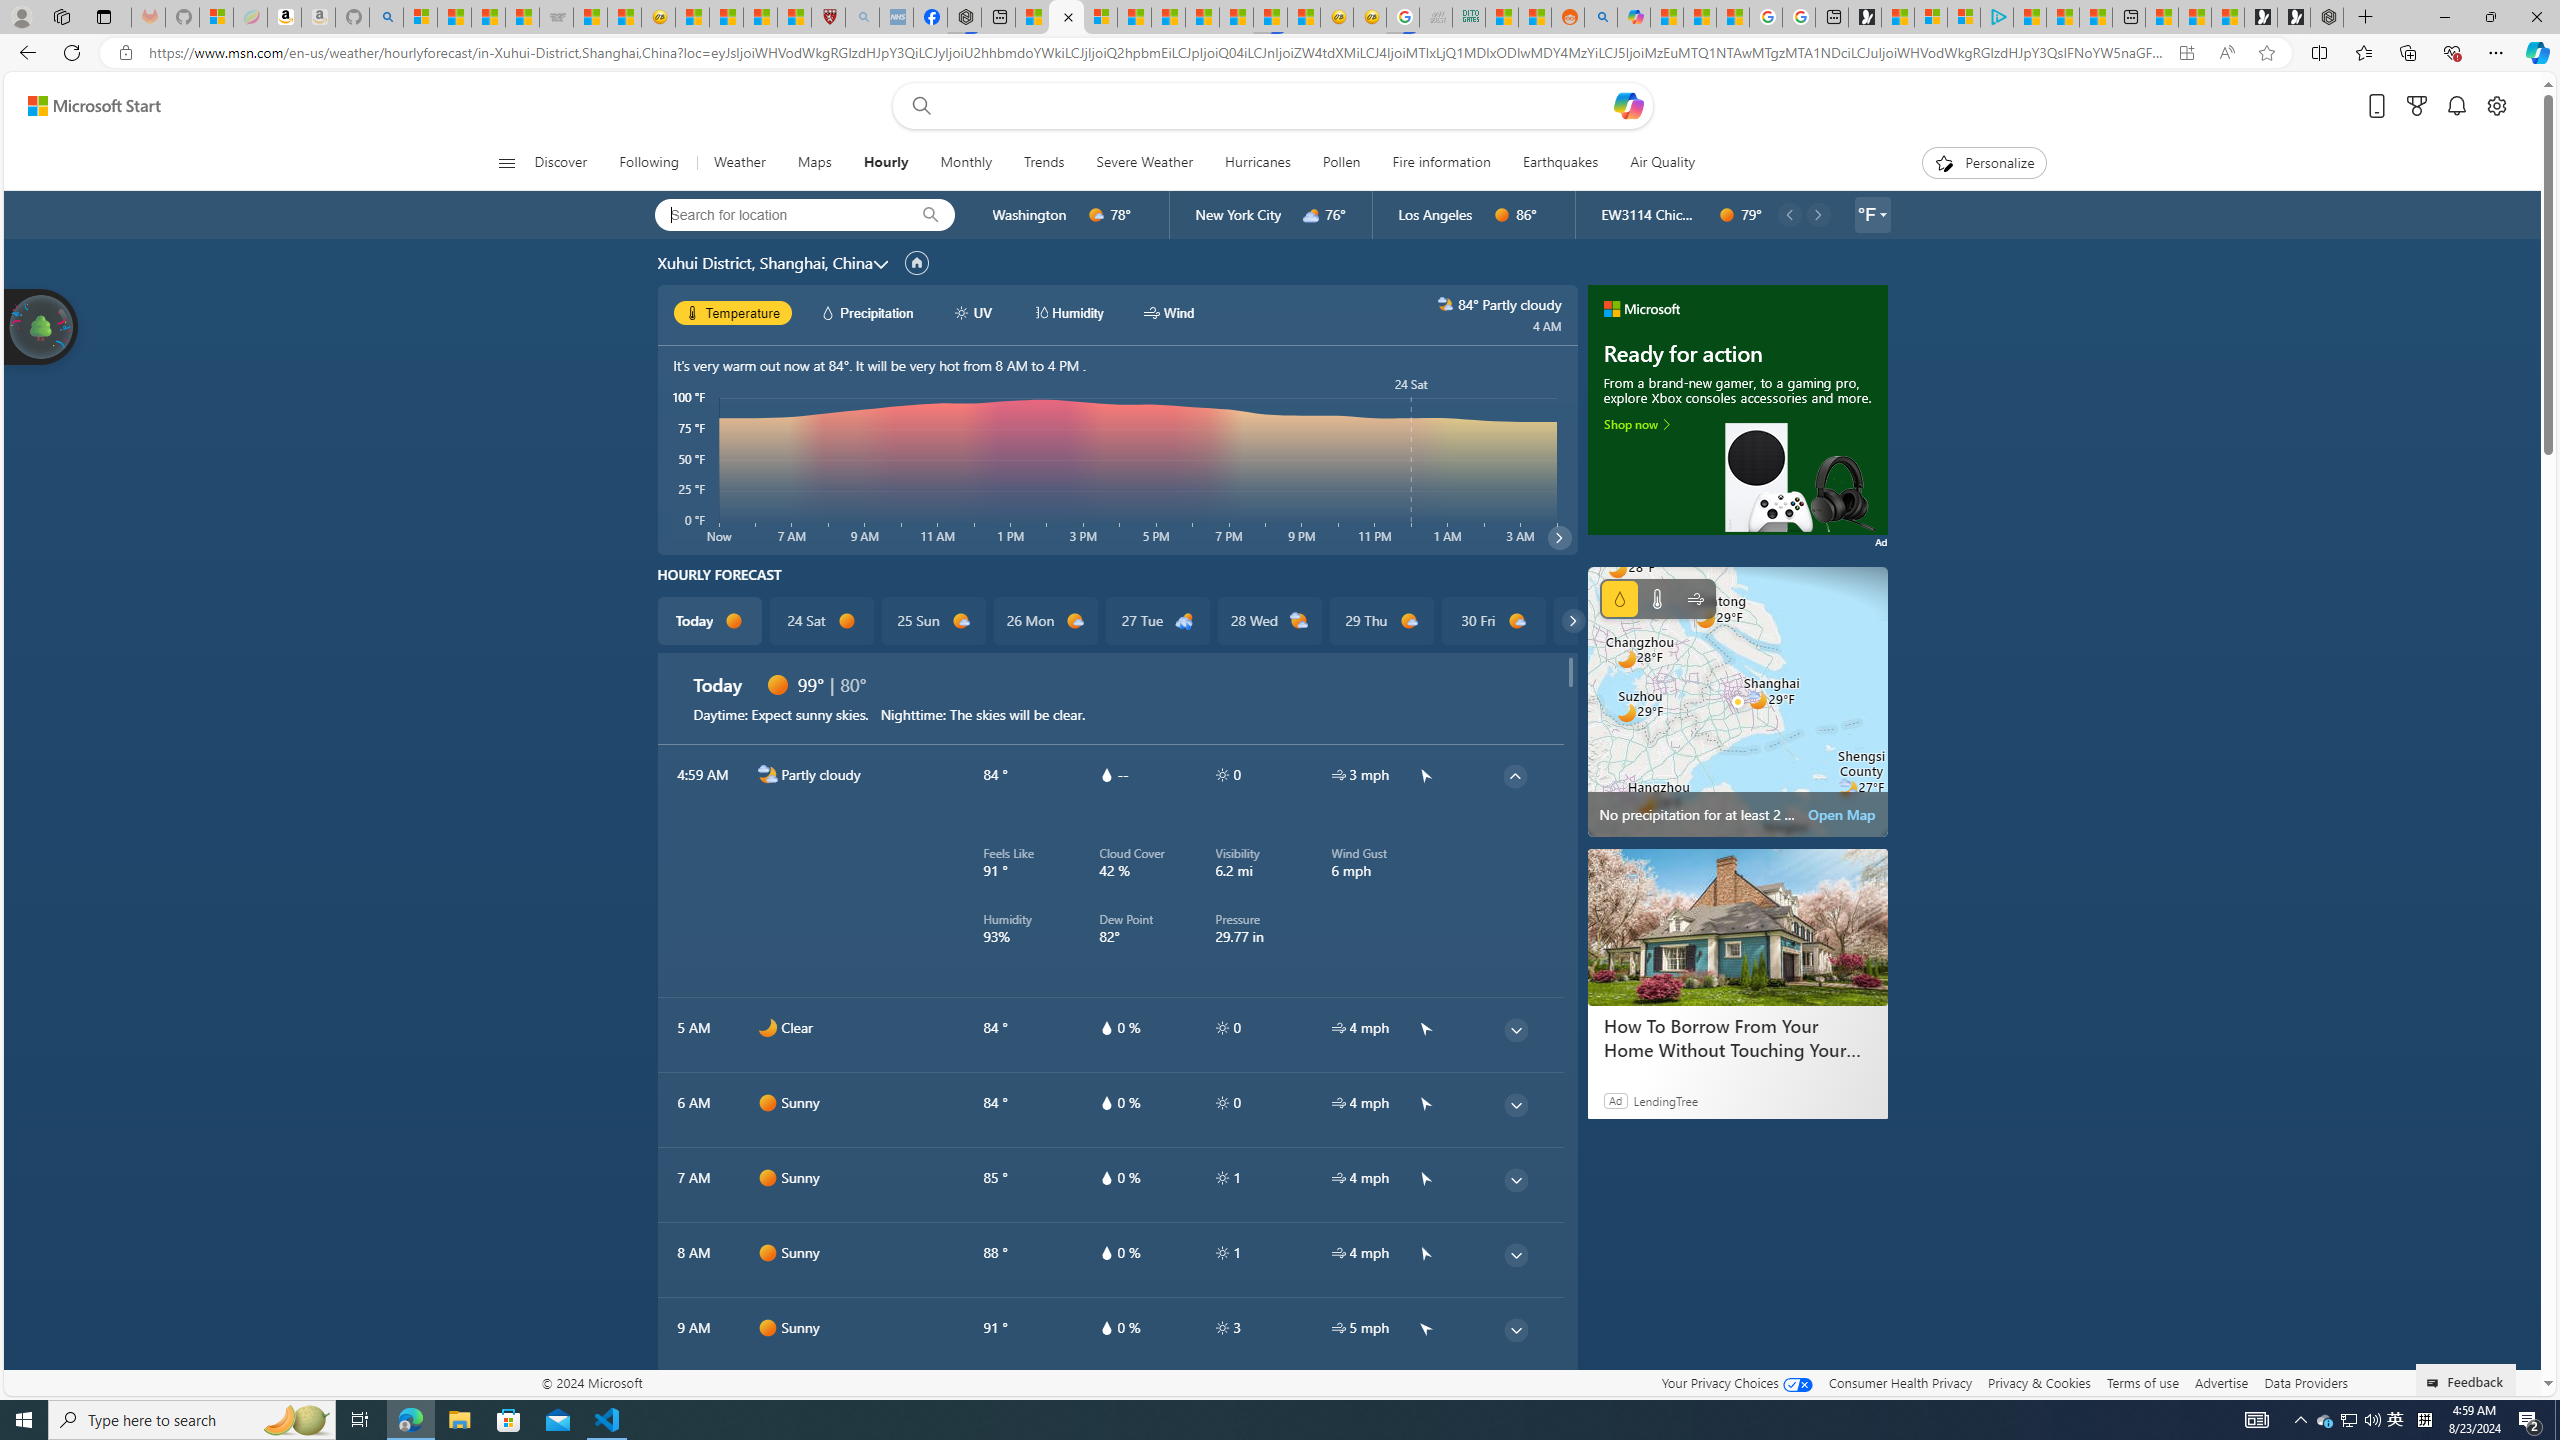 The height and width of the screenshot is (1440, 2560). Describe the element at coordinates (2305, 1382) in the screenshot. I see `Data Providers` at that location.